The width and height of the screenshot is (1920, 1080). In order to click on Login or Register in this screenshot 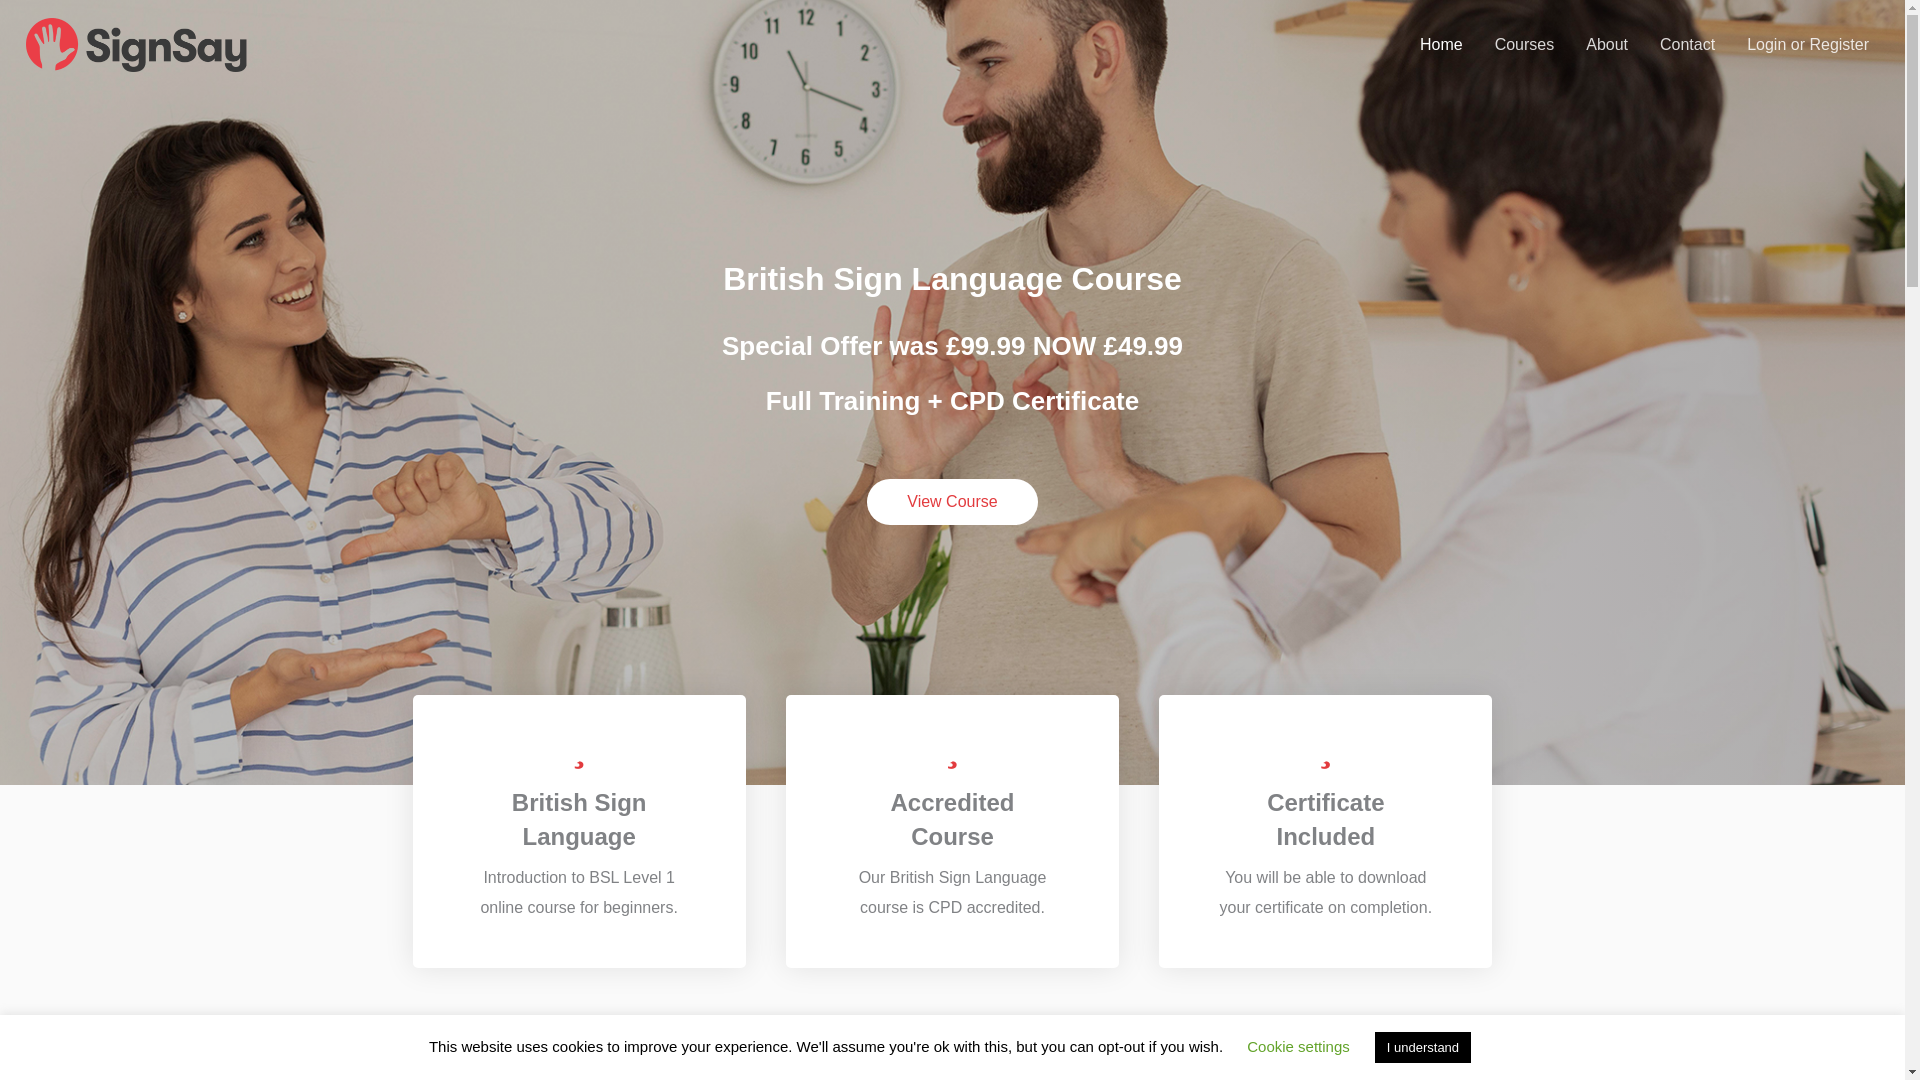, I will do `click(1808, 44)`.